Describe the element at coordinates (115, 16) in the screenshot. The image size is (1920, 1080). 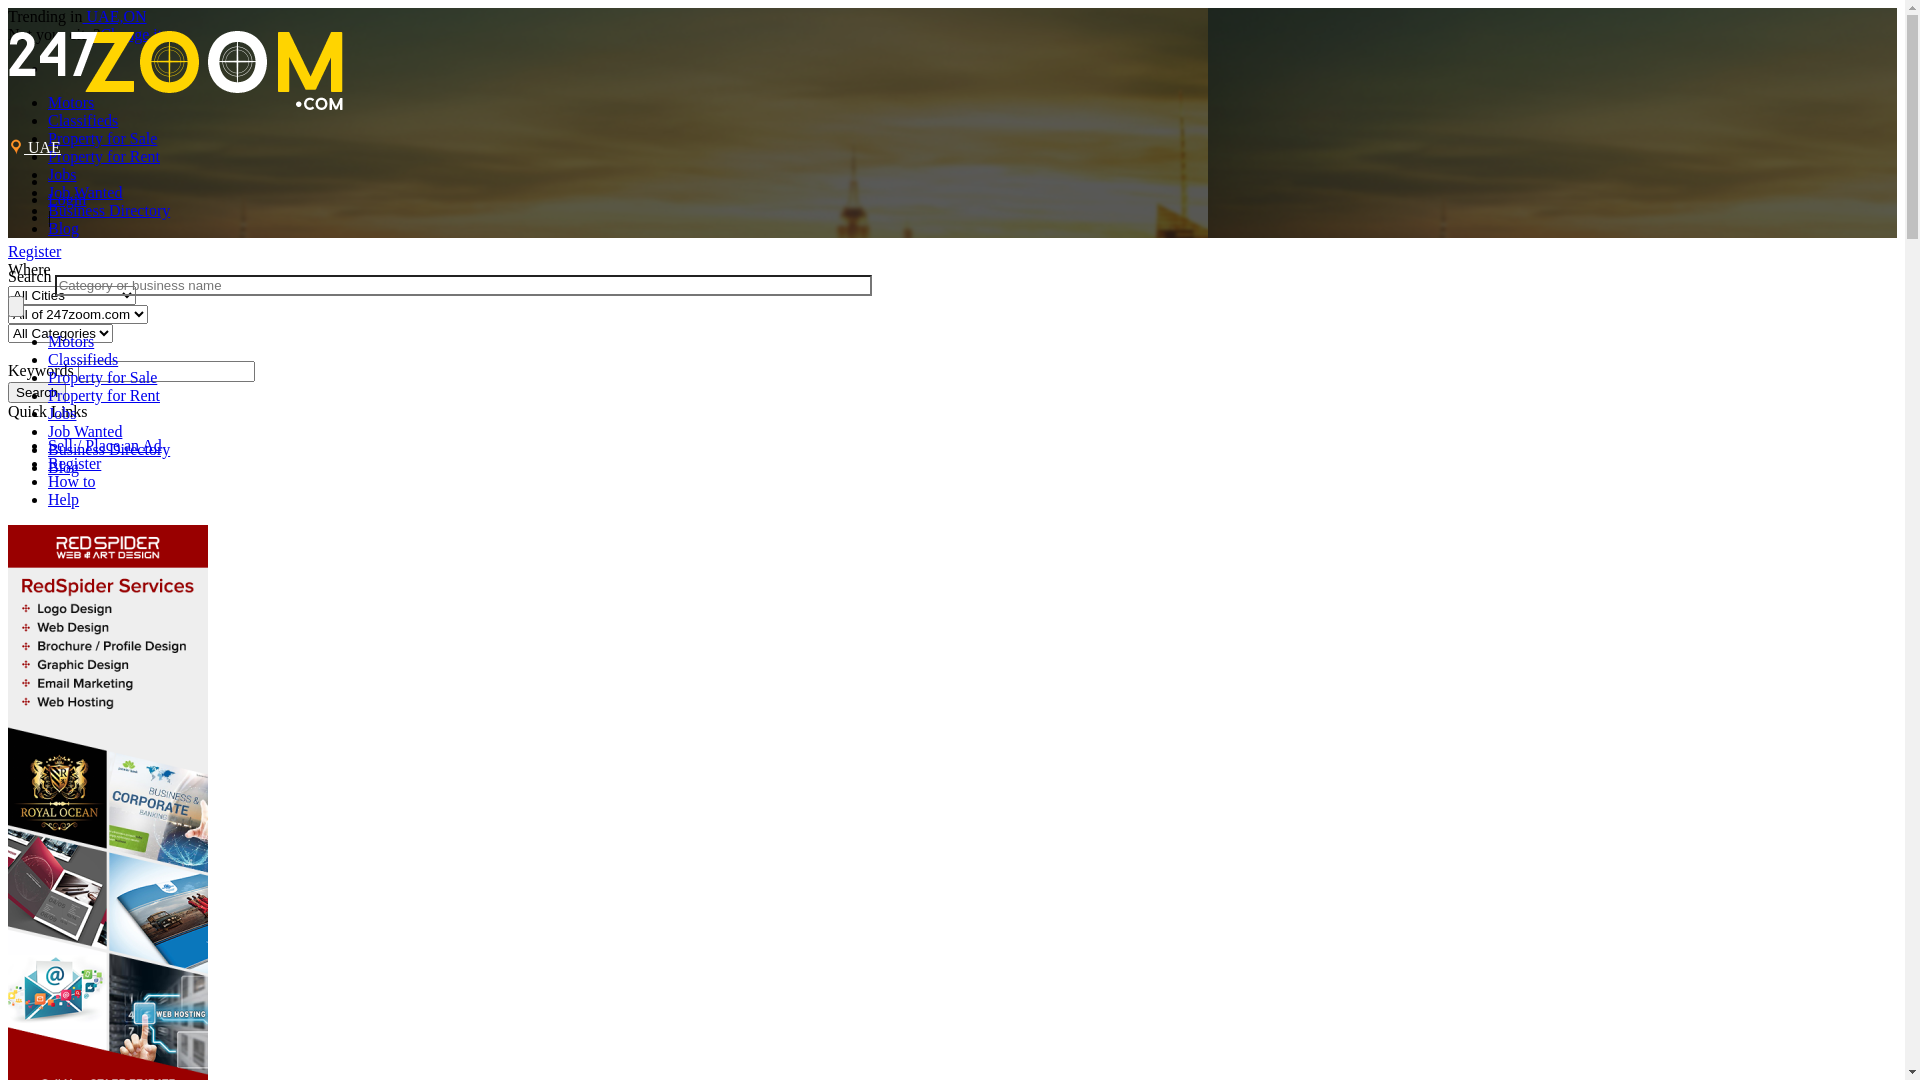
I see `UAE,ON` at that location.